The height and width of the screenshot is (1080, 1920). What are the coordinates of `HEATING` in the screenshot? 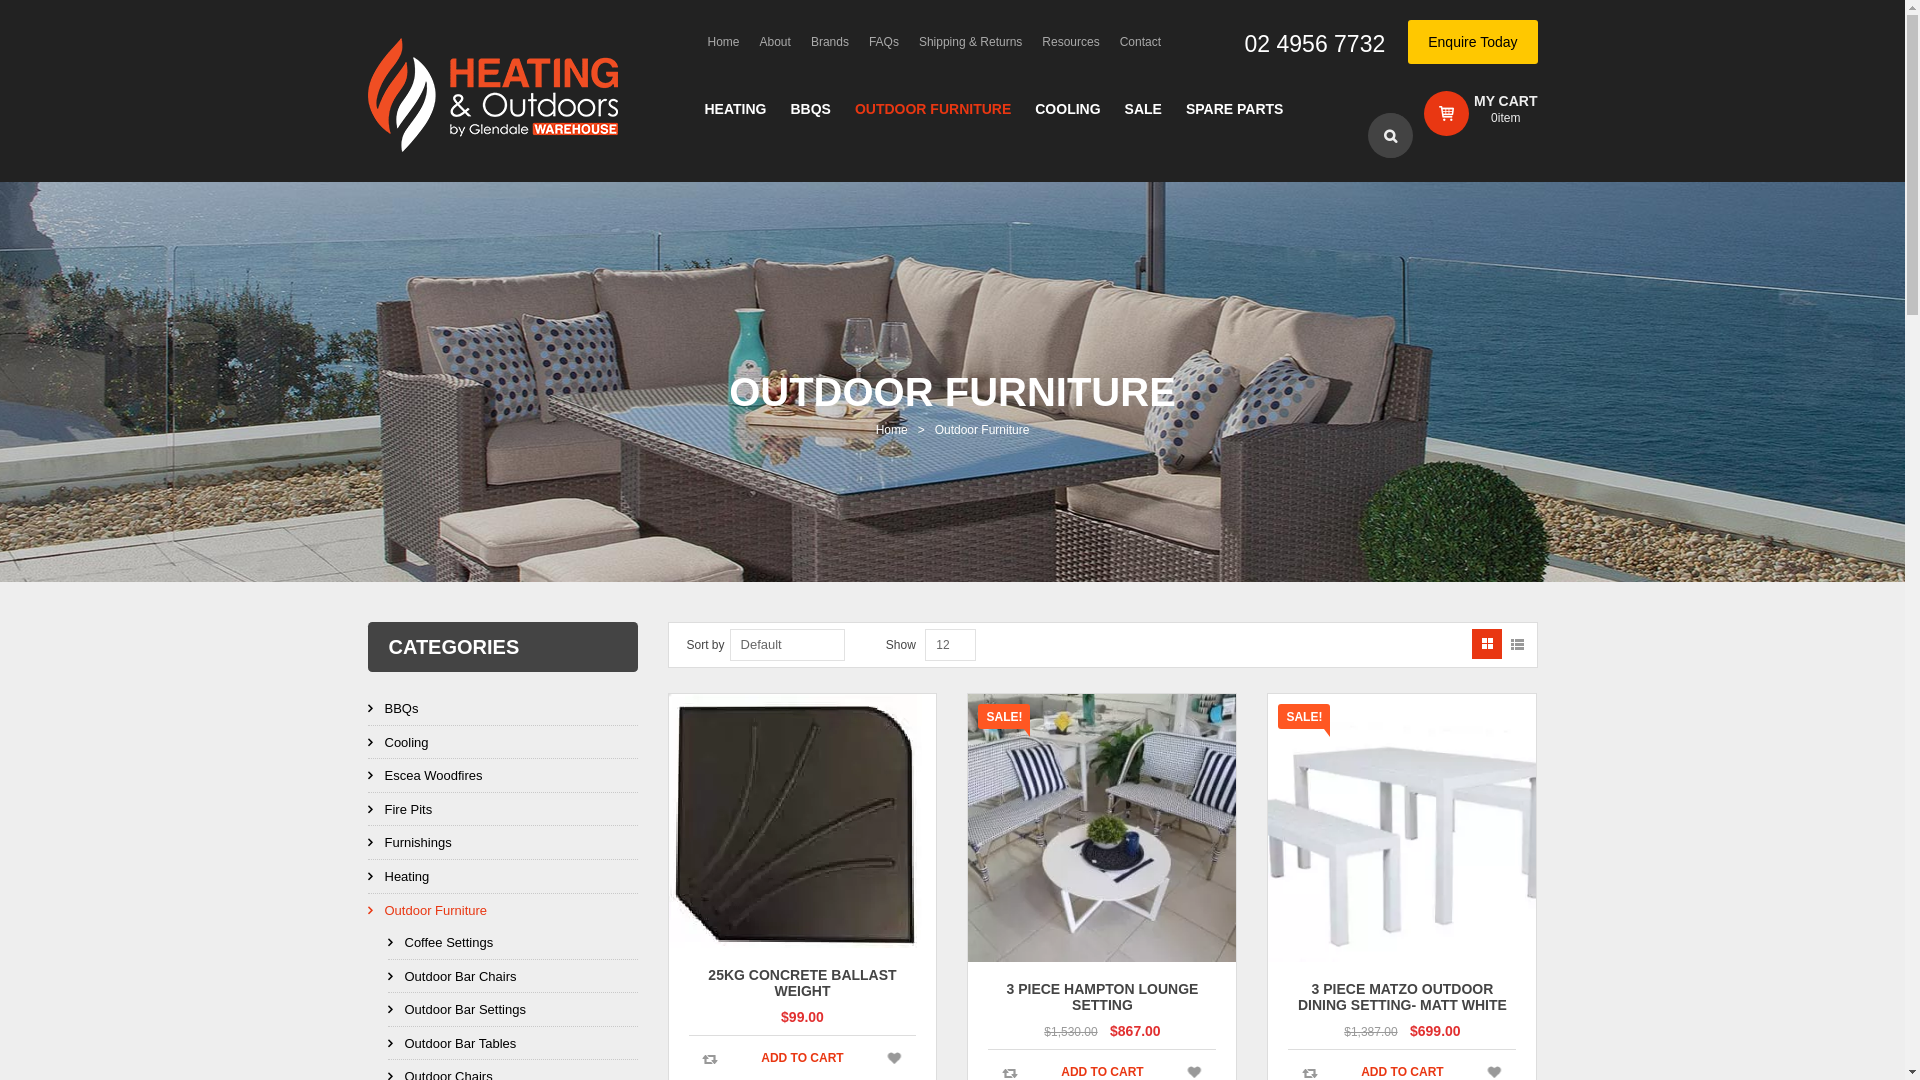 It's located at (735, 109).